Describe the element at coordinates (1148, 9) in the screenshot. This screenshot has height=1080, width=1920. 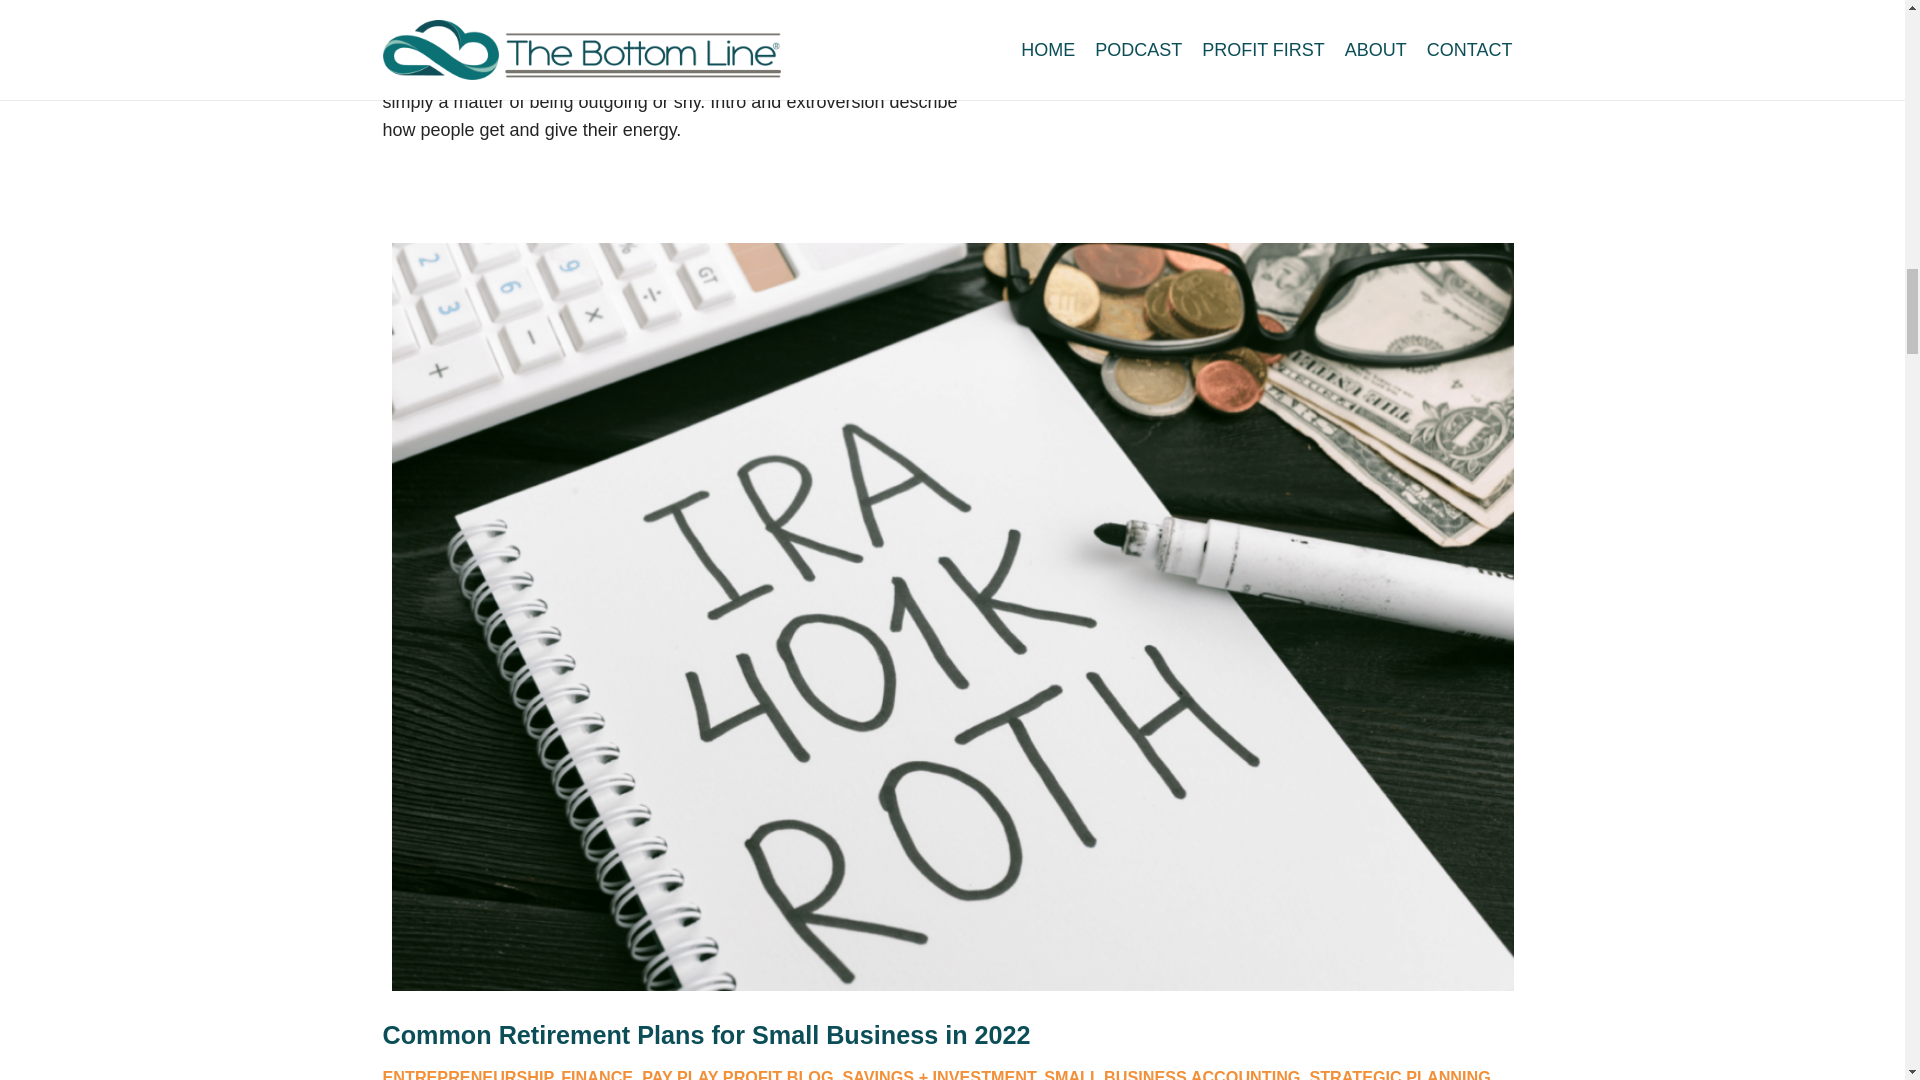
I see `STRATEGIC PLANNING` at that location.